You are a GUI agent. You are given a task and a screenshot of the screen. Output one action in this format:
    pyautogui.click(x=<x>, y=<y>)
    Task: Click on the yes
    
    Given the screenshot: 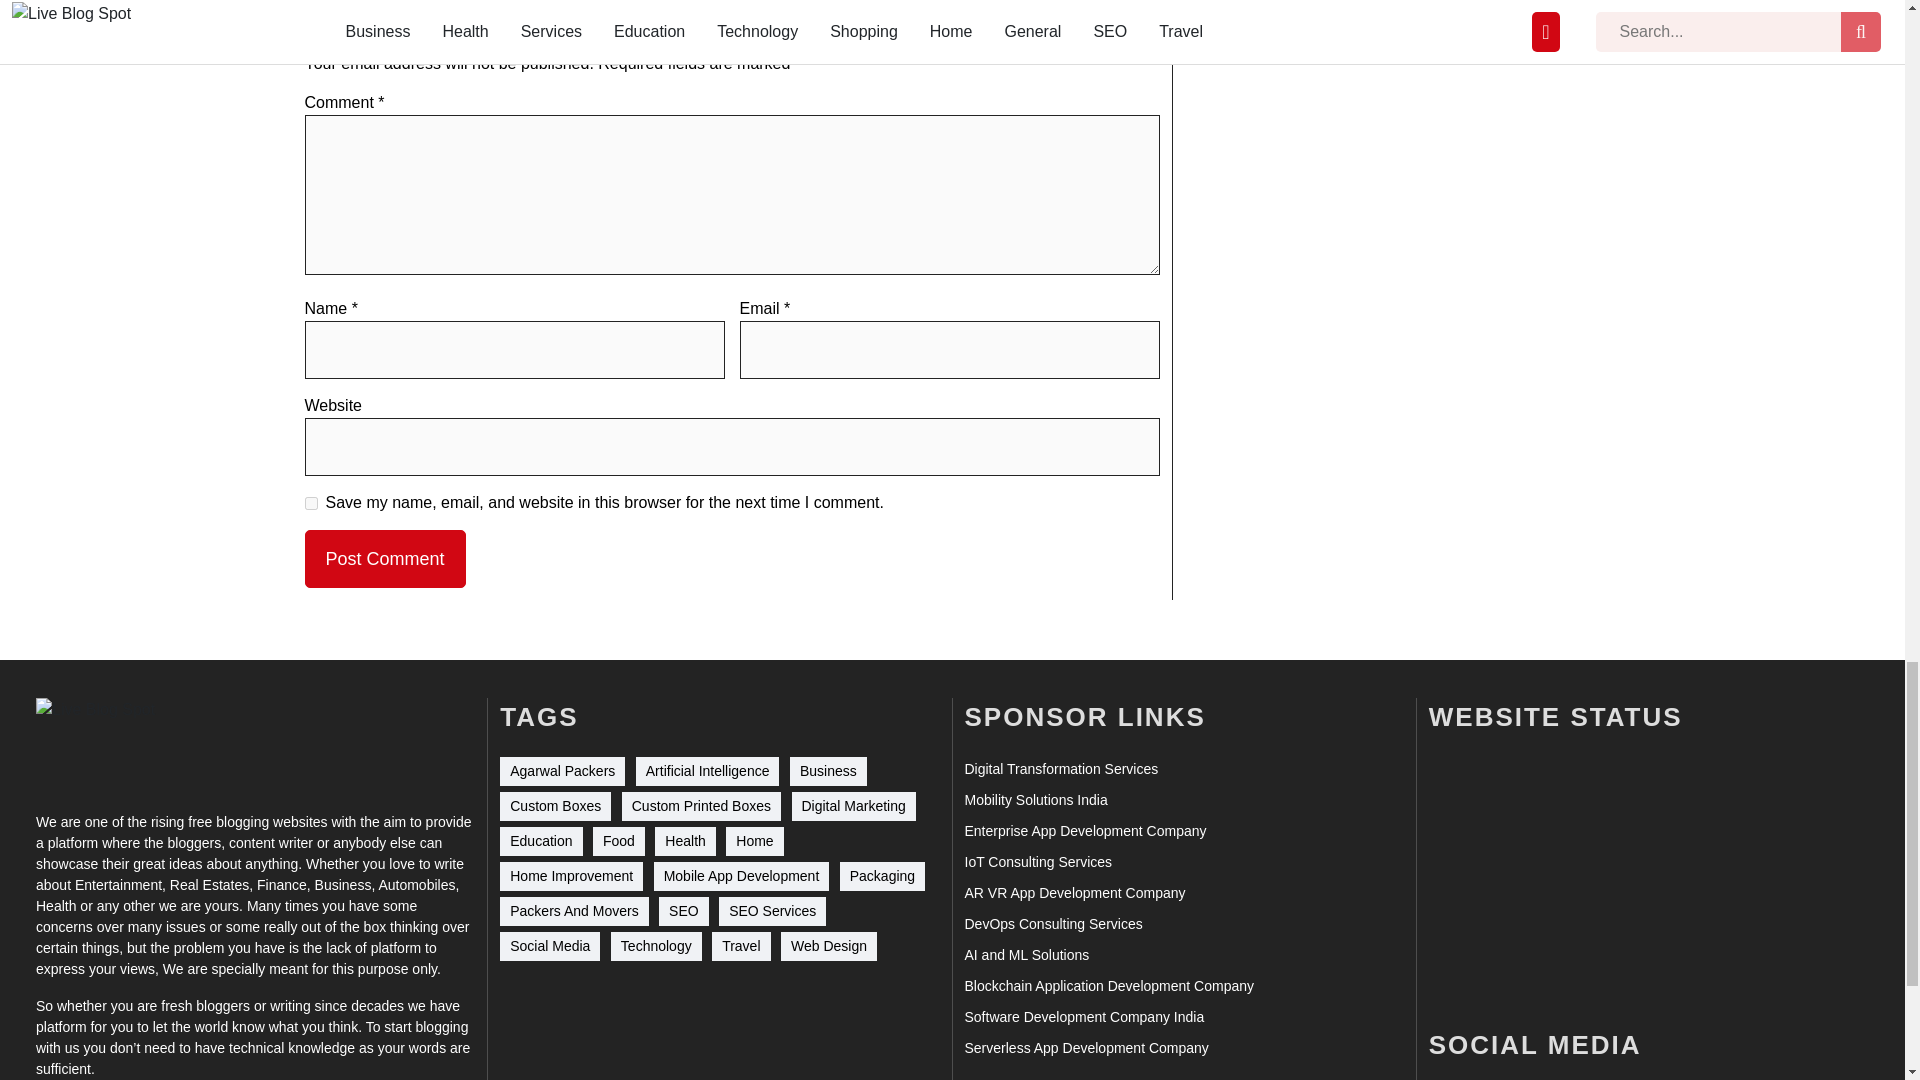 What is the action you would take?
    pyautogui.click(x=310, y=502)
    